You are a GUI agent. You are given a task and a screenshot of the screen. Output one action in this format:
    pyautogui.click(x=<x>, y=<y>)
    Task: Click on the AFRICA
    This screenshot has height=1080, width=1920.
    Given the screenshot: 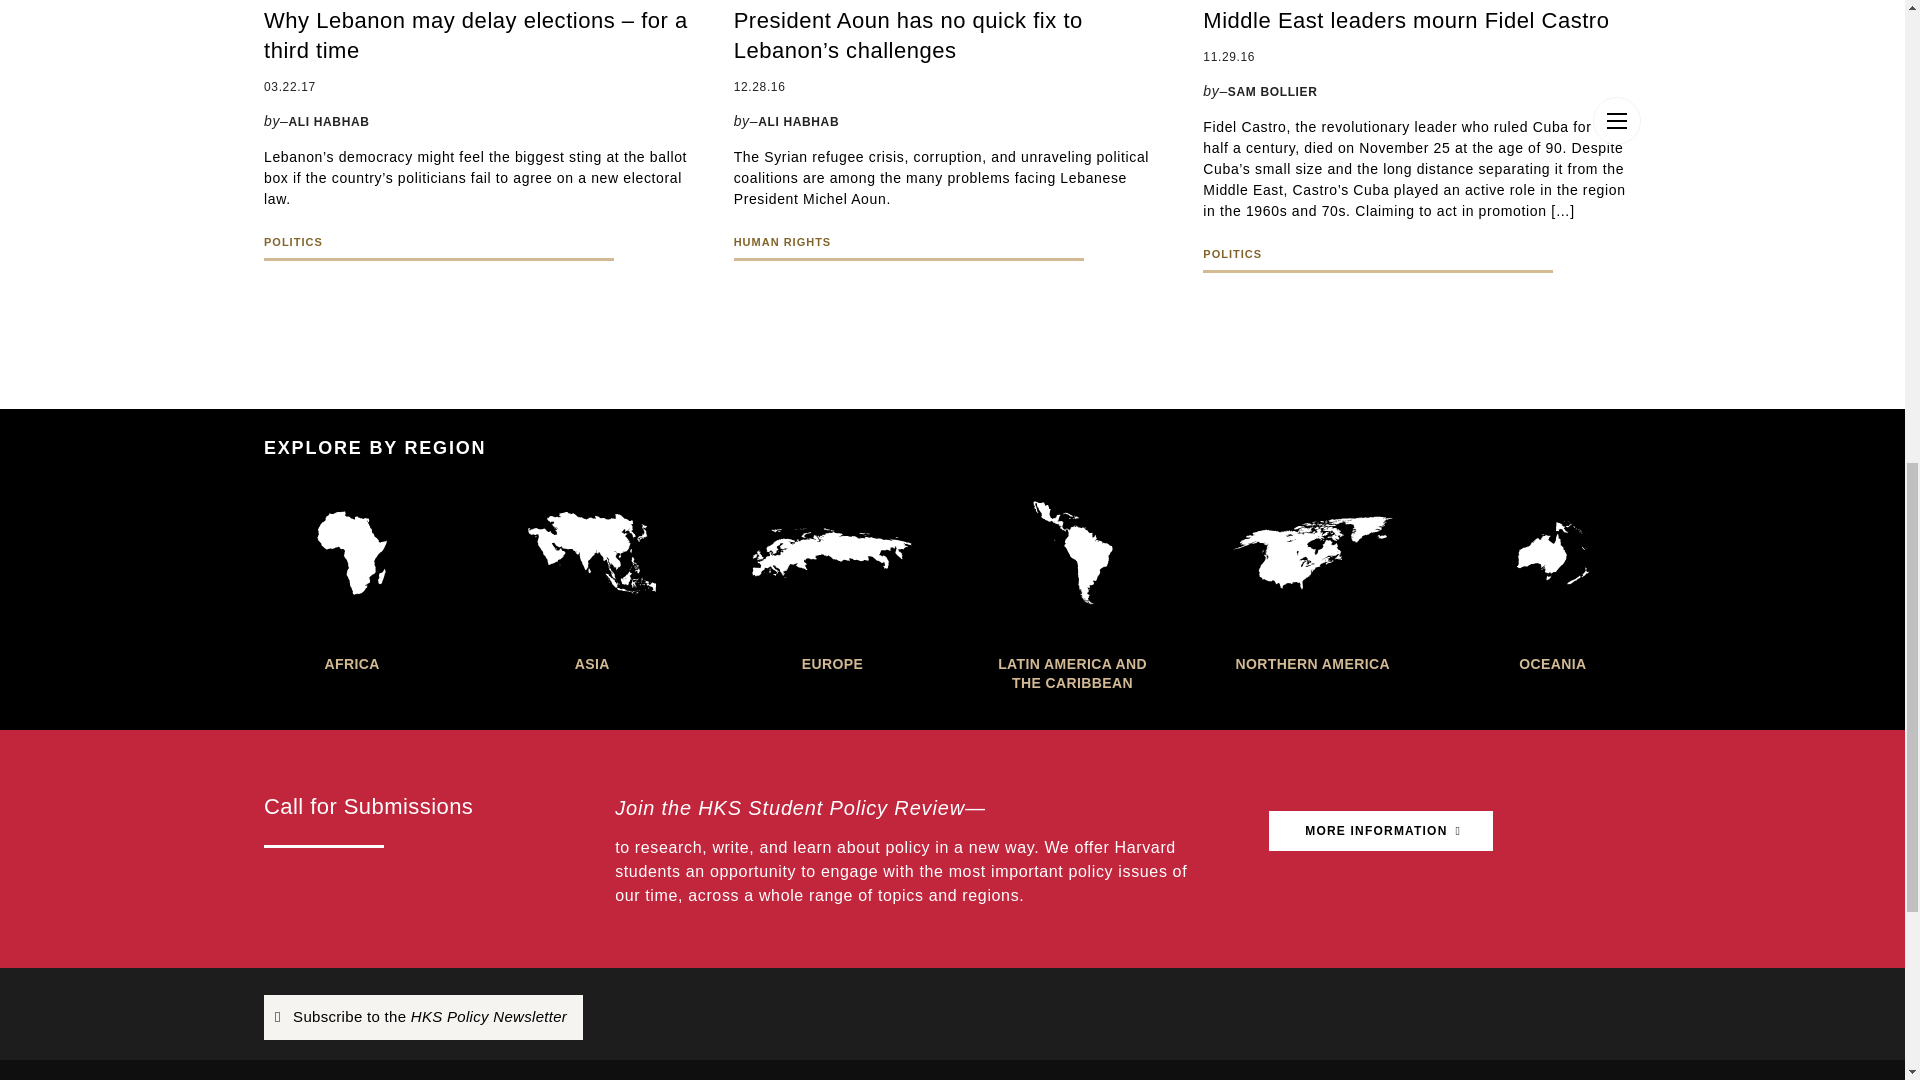 What is the action you would take?
    pyautogui.click(x=352, y=579)
    